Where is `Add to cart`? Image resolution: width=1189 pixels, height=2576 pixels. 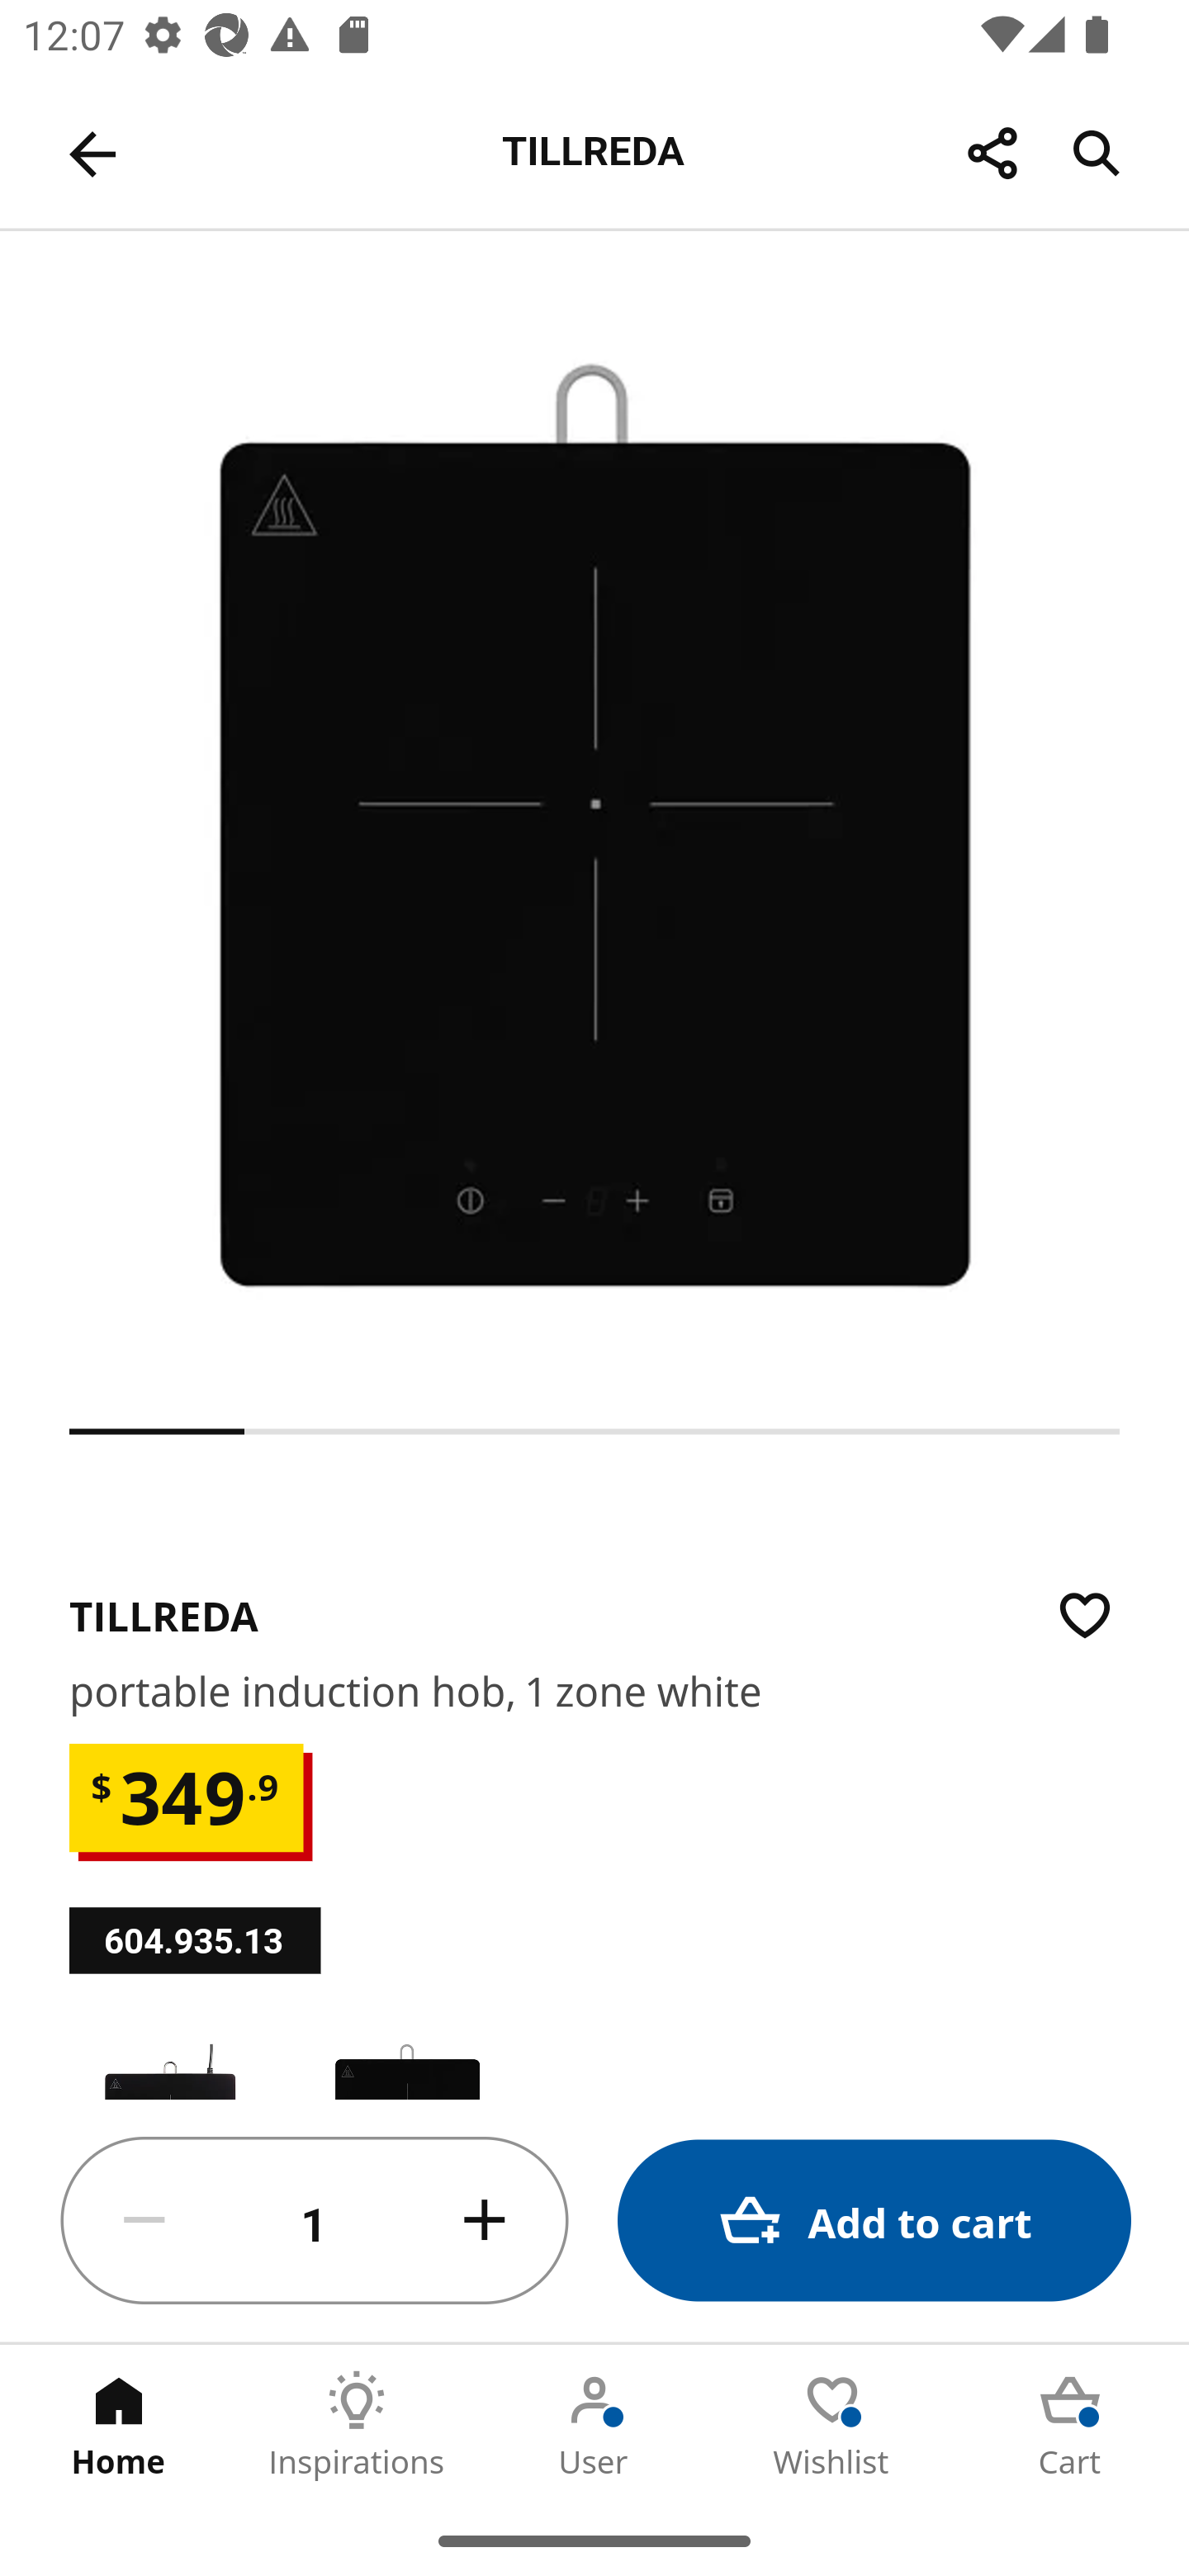
Add to cart is located at coordinates (874, 2221).